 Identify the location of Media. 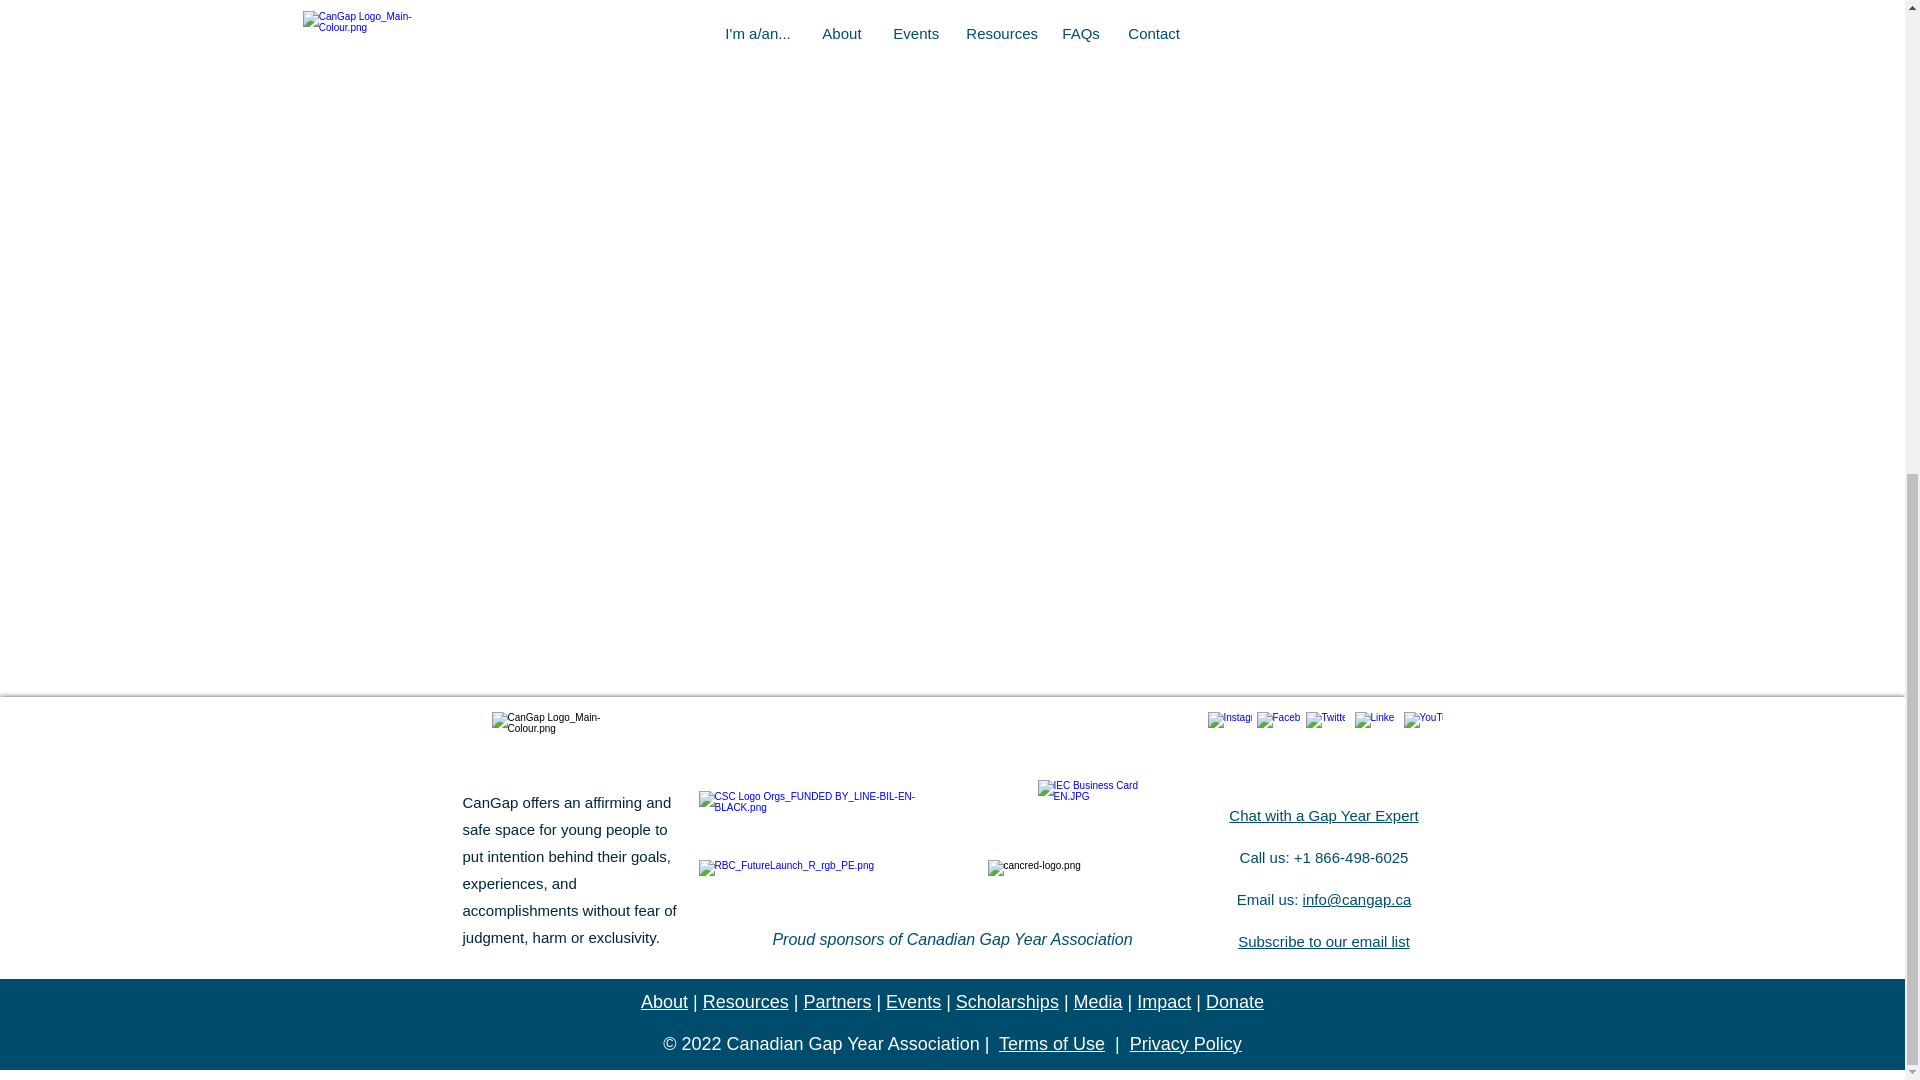
(1098, 1002).